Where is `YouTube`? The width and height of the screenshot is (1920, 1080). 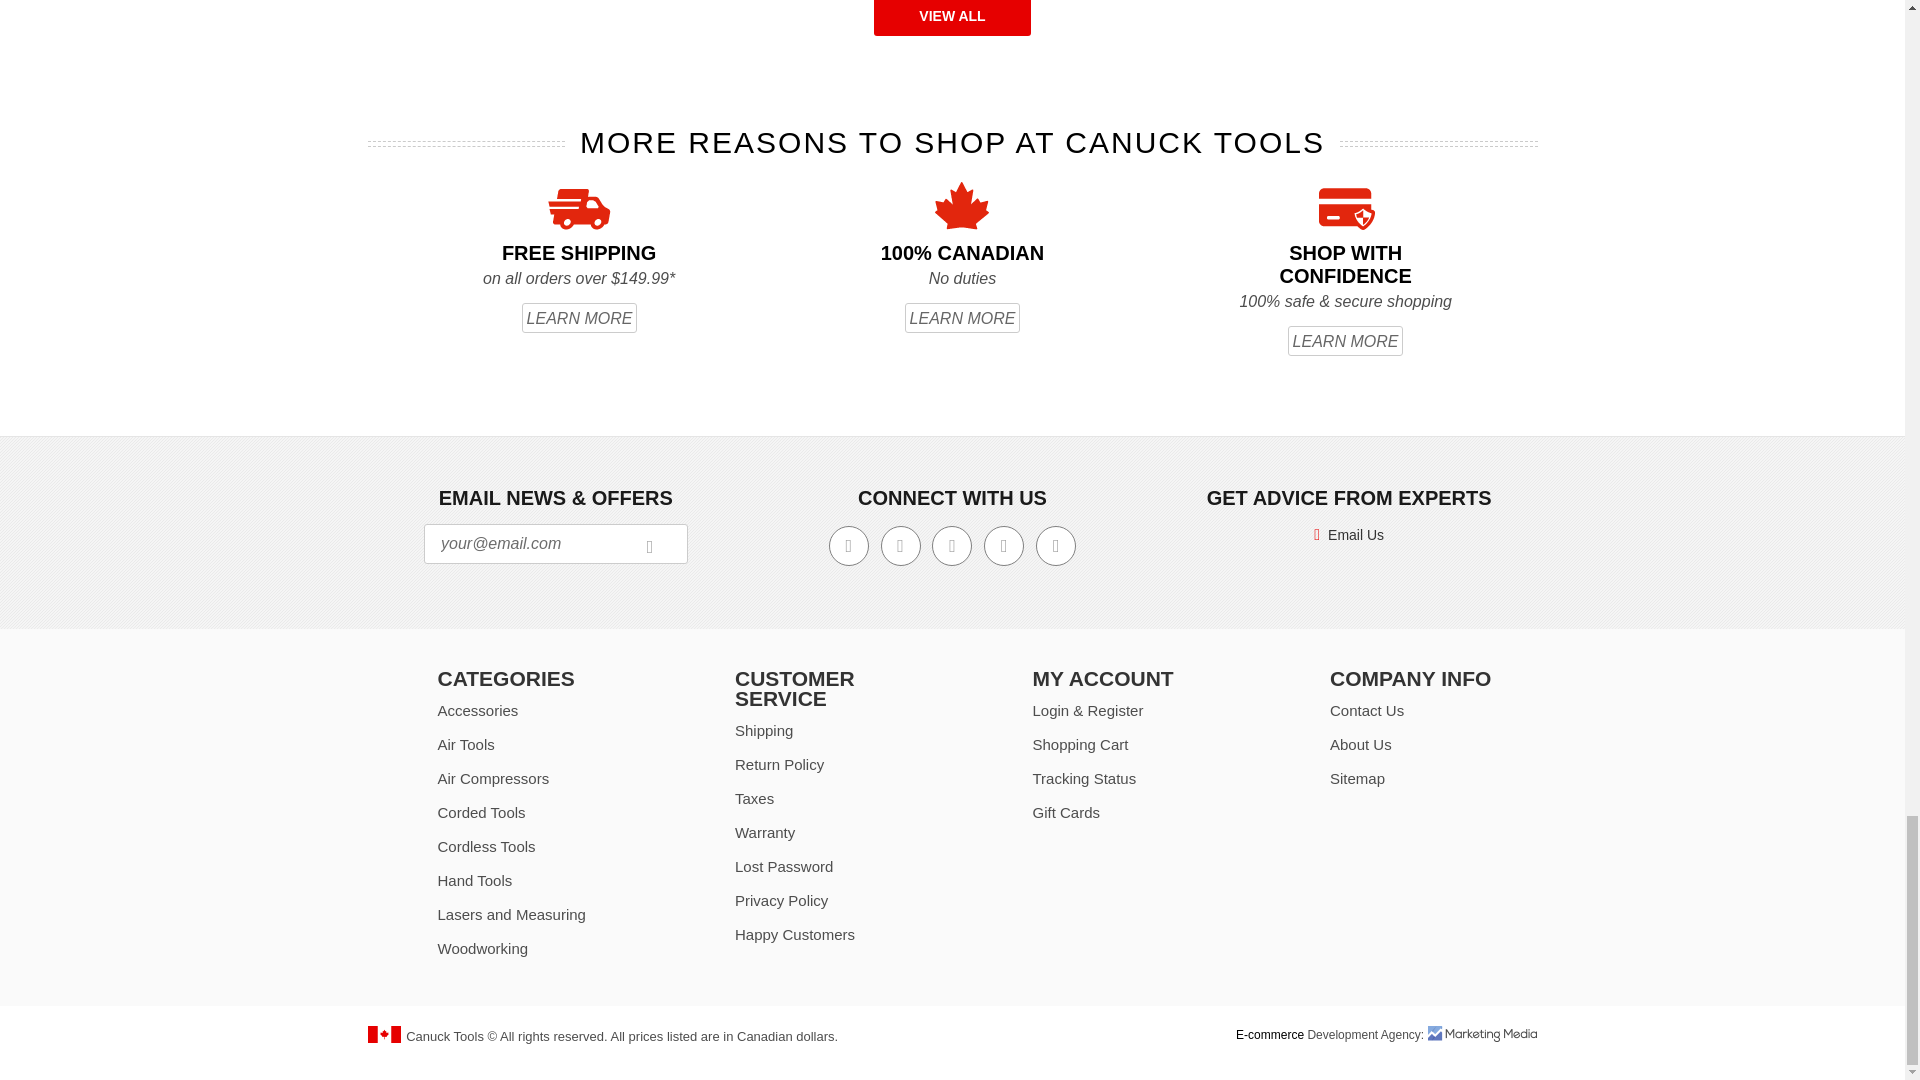
YouTube is located at coordinates (951, 545).